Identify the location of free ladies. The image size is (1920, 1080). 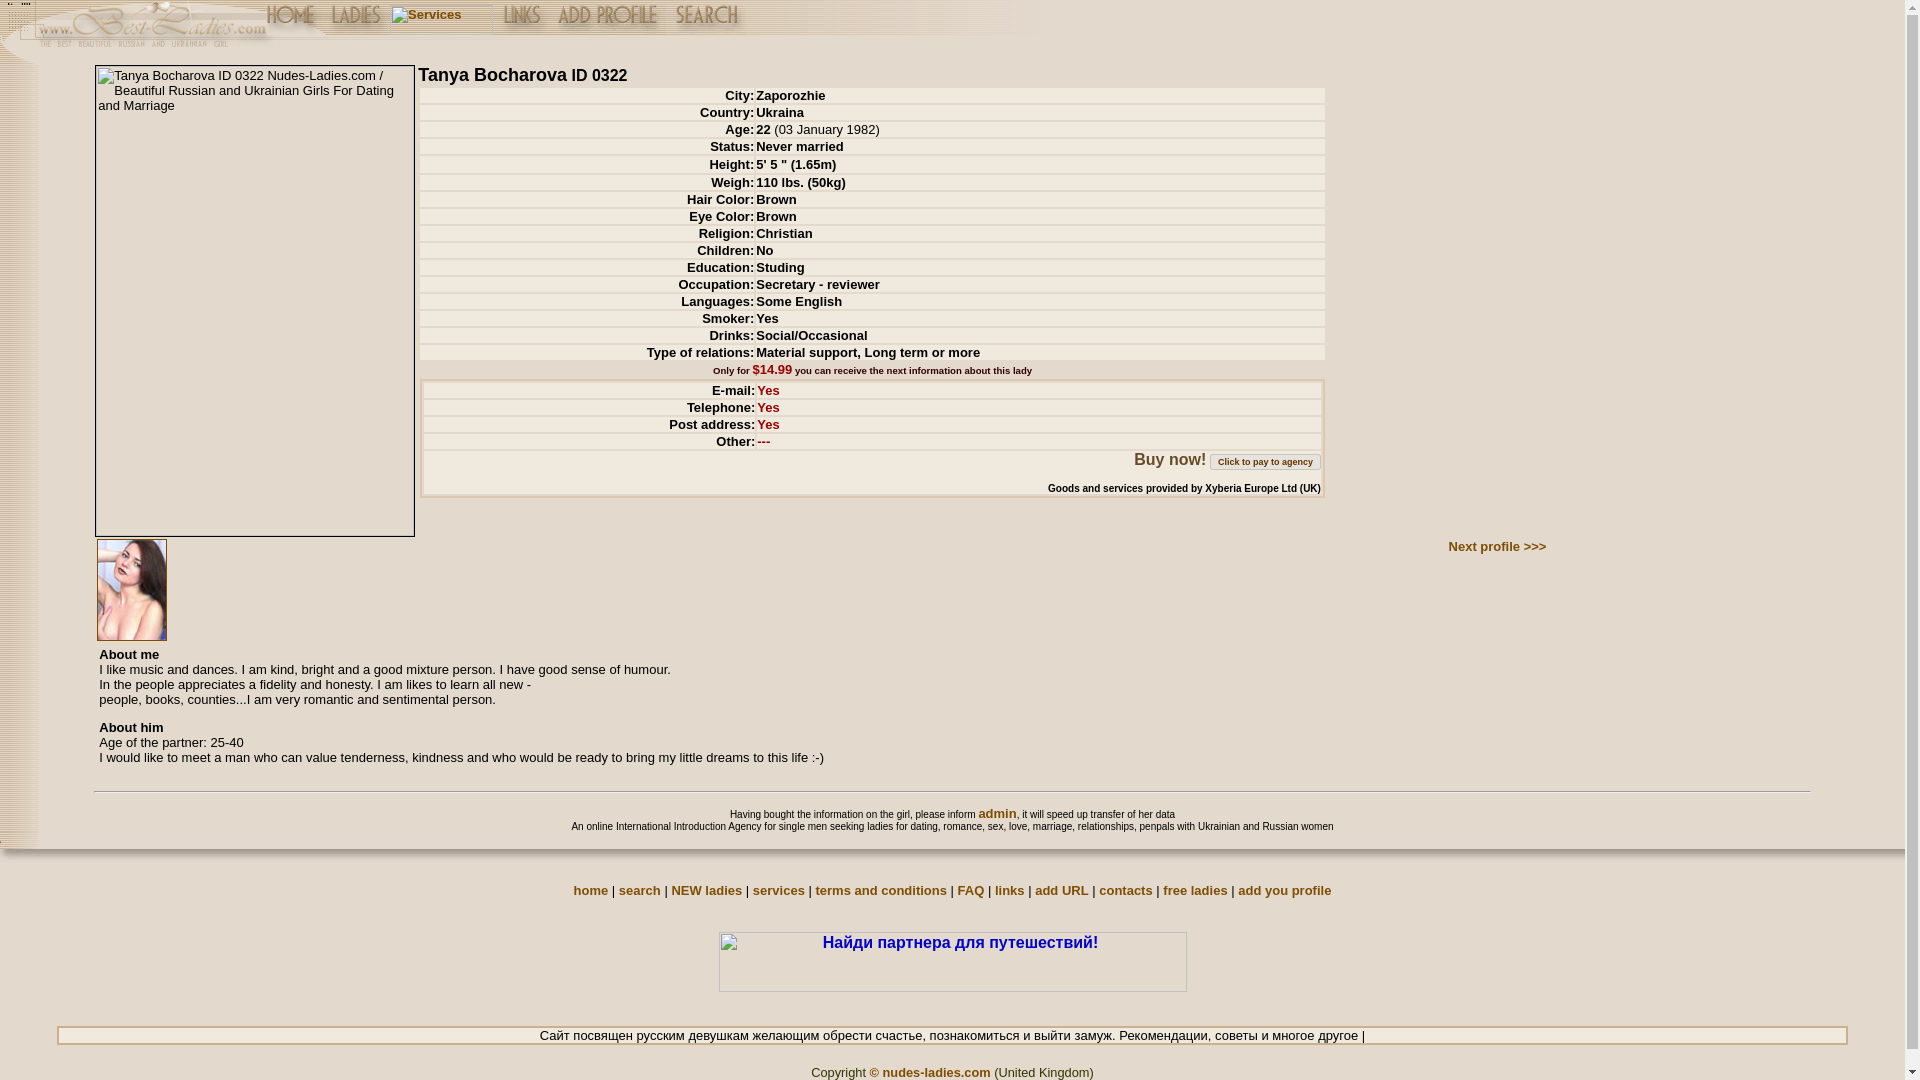
(1194, 890).